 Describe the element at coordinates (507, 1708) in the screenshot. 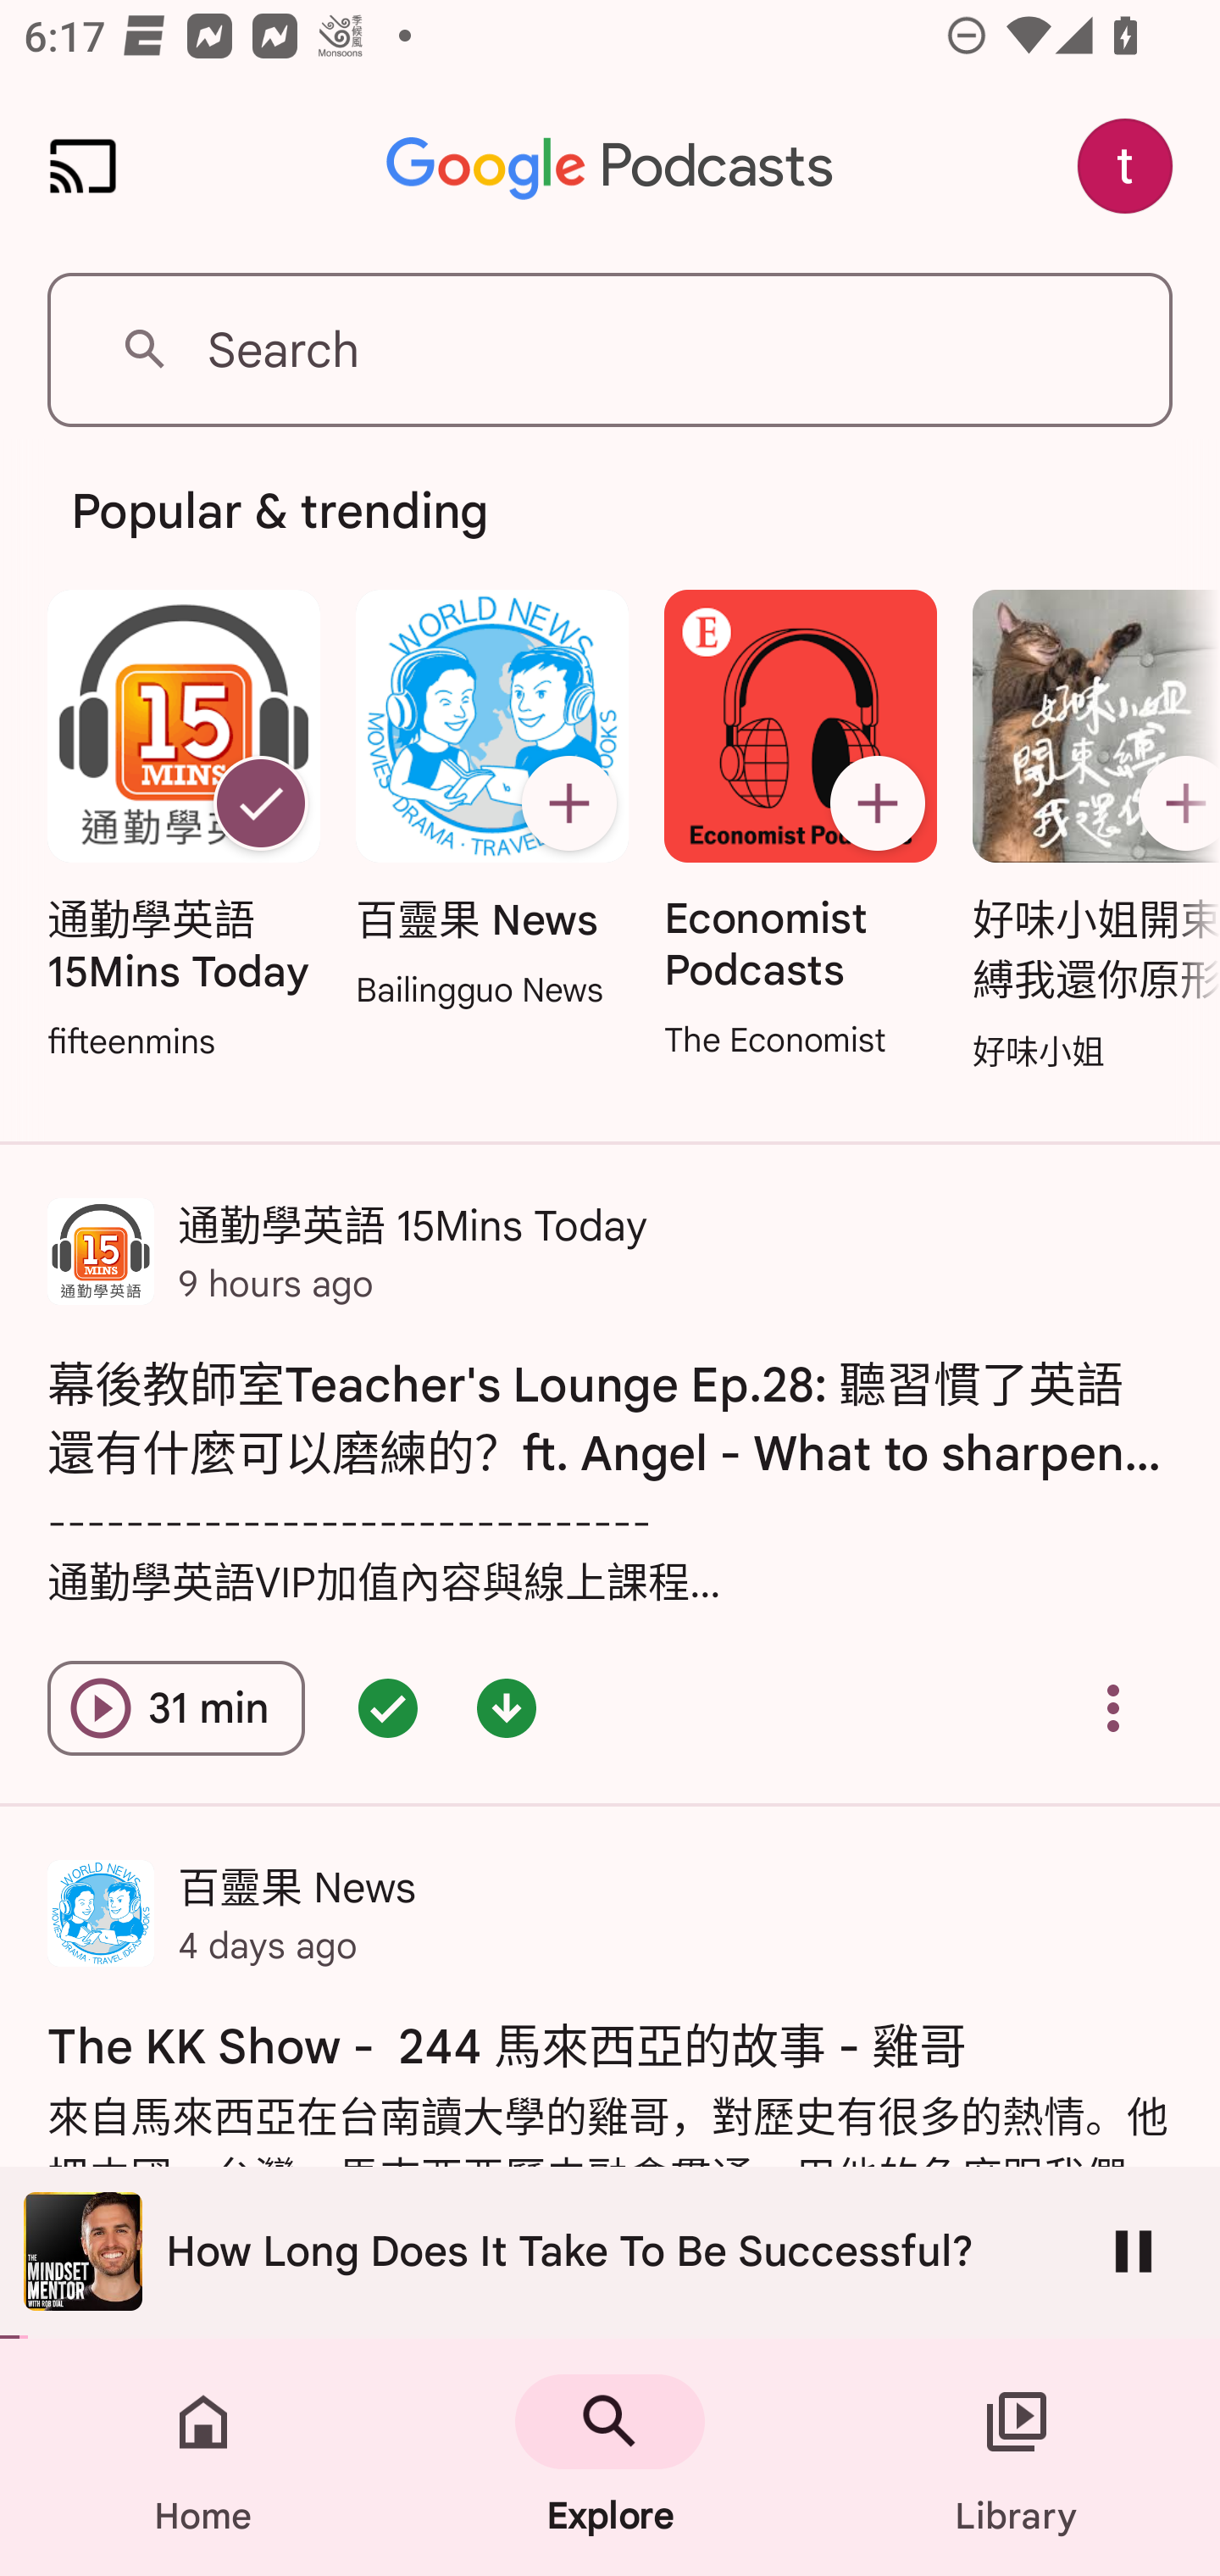

I see `Episode downloaded - double tap for options` at that location.